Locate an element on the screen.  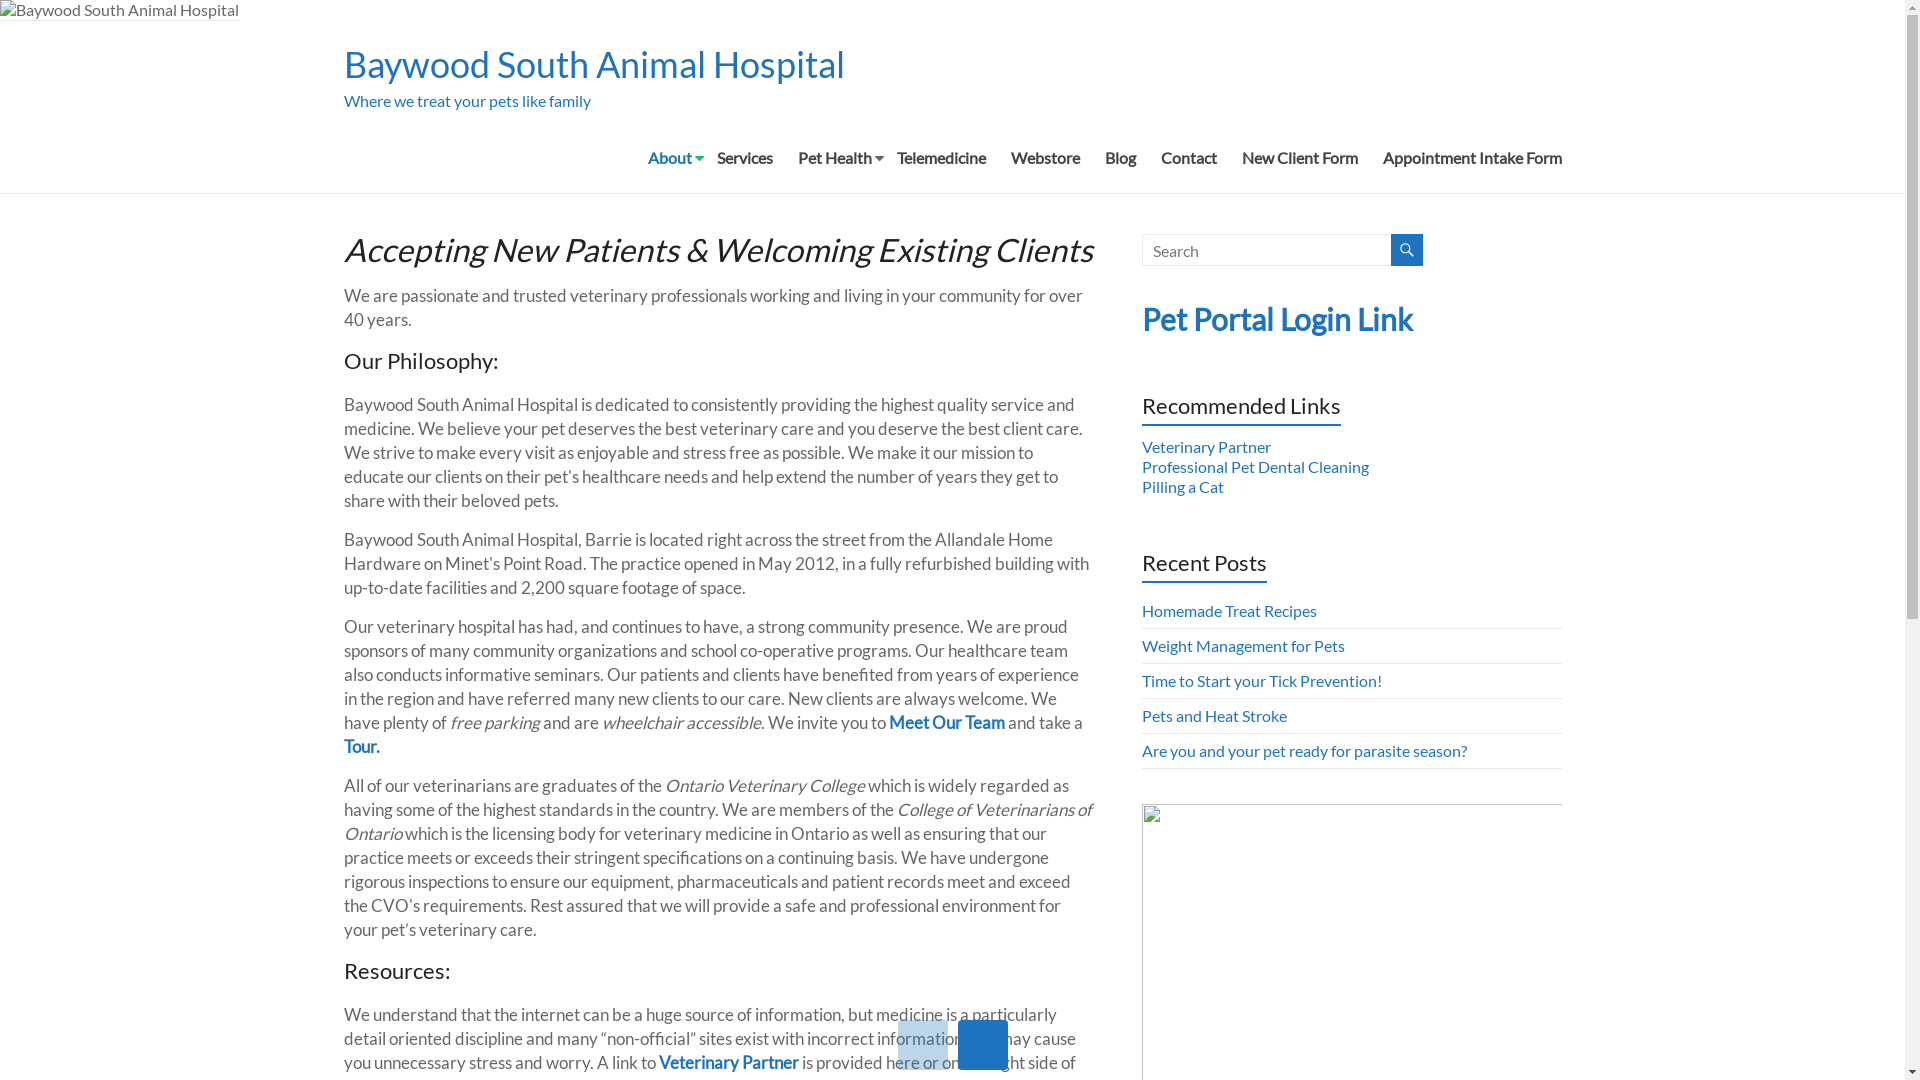
Pet Portal Login Link is located at coordinates (1278, 319).